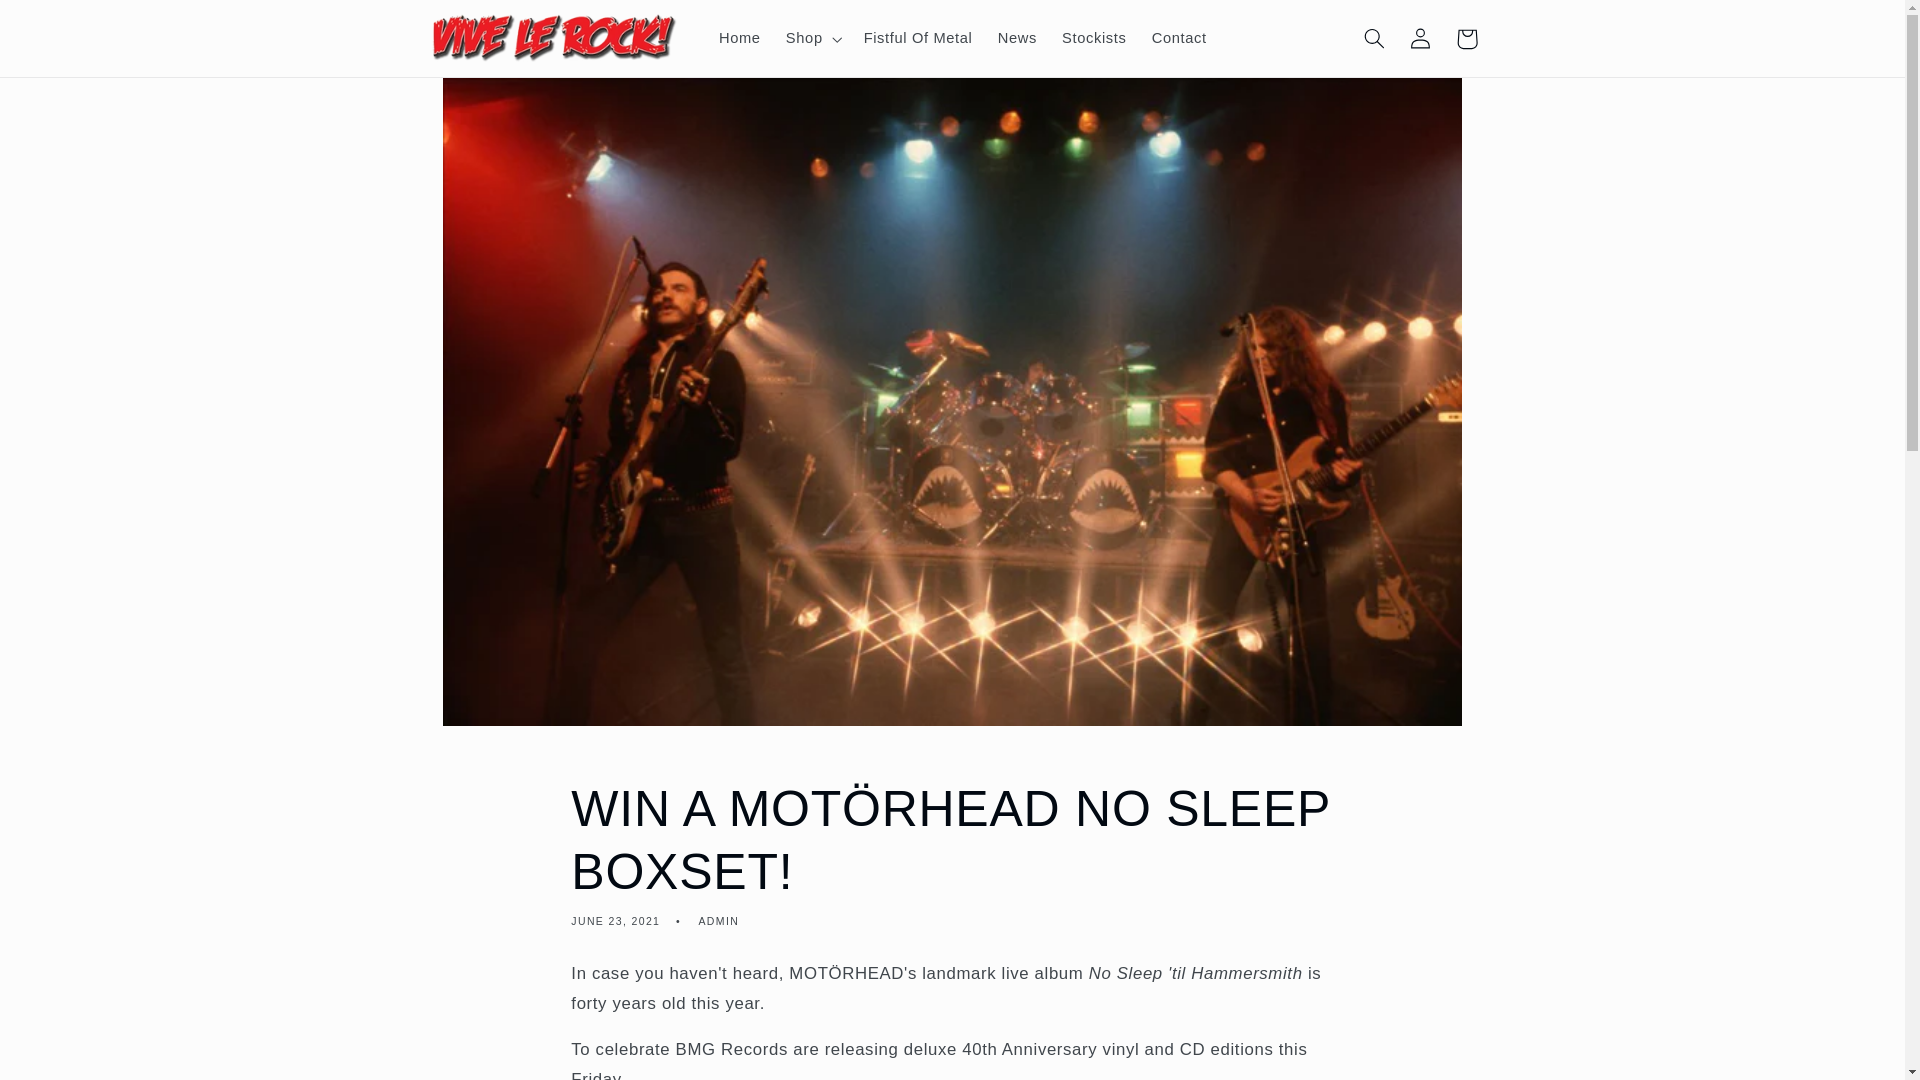 This screenshot has height=1080, width=1920. What do you see at coordinates (1178, 38) in the screenshot?
I see `Contact` at bounding box center [1178, 38].